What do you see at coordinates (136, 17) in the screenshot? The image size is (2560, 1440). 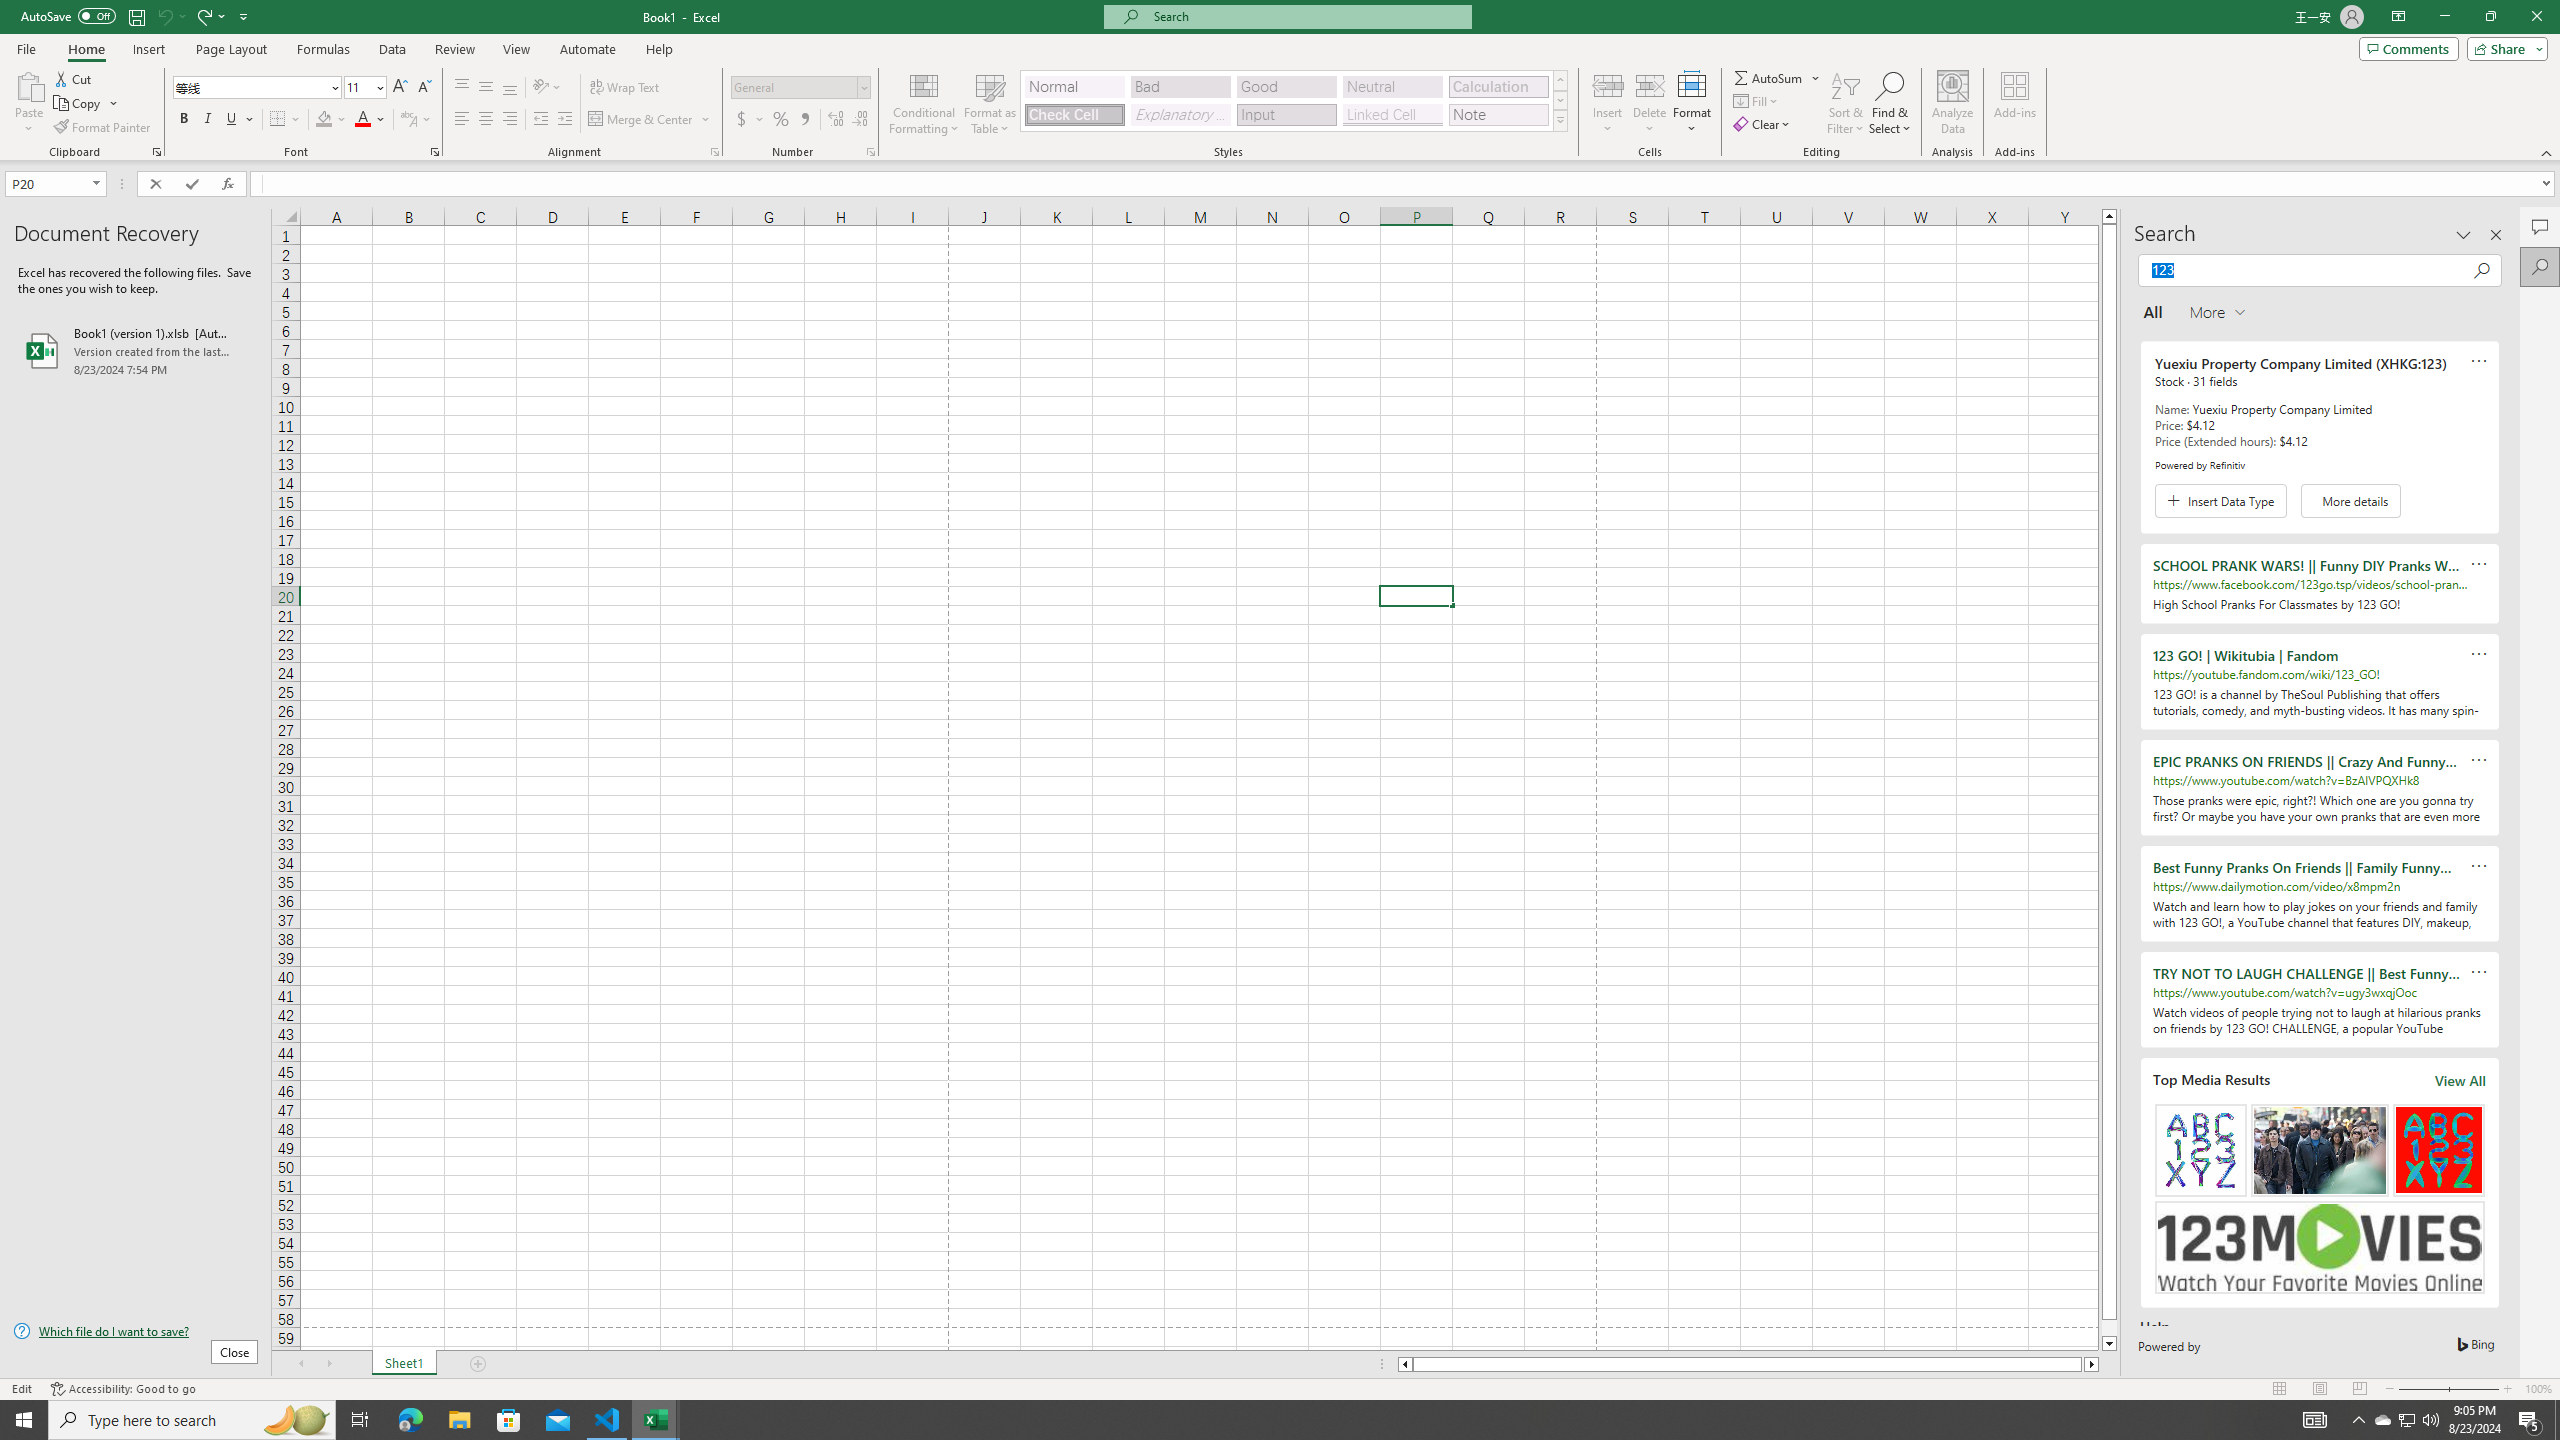 I see `Quick Access Toolbar` at bounding box center [136, 17].